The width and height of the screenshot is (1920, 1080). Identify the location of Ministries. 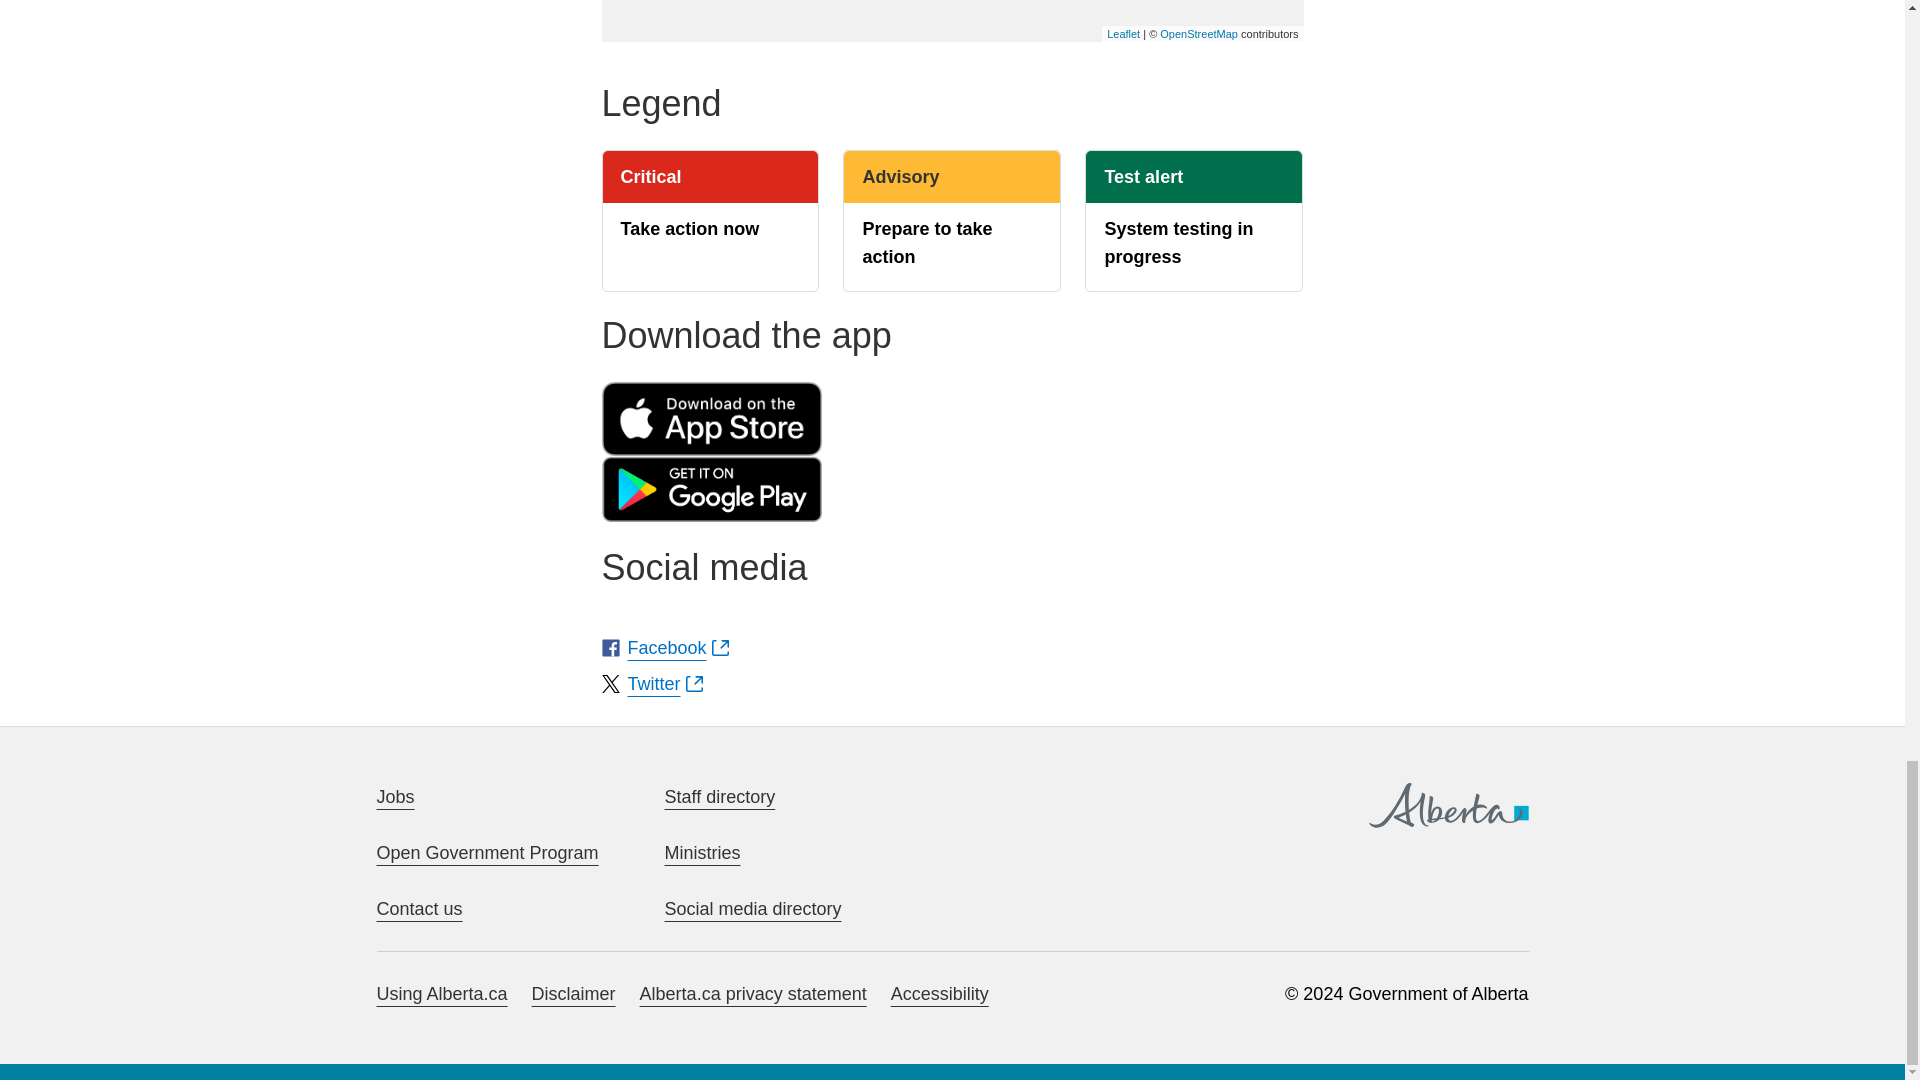
(702, 852).